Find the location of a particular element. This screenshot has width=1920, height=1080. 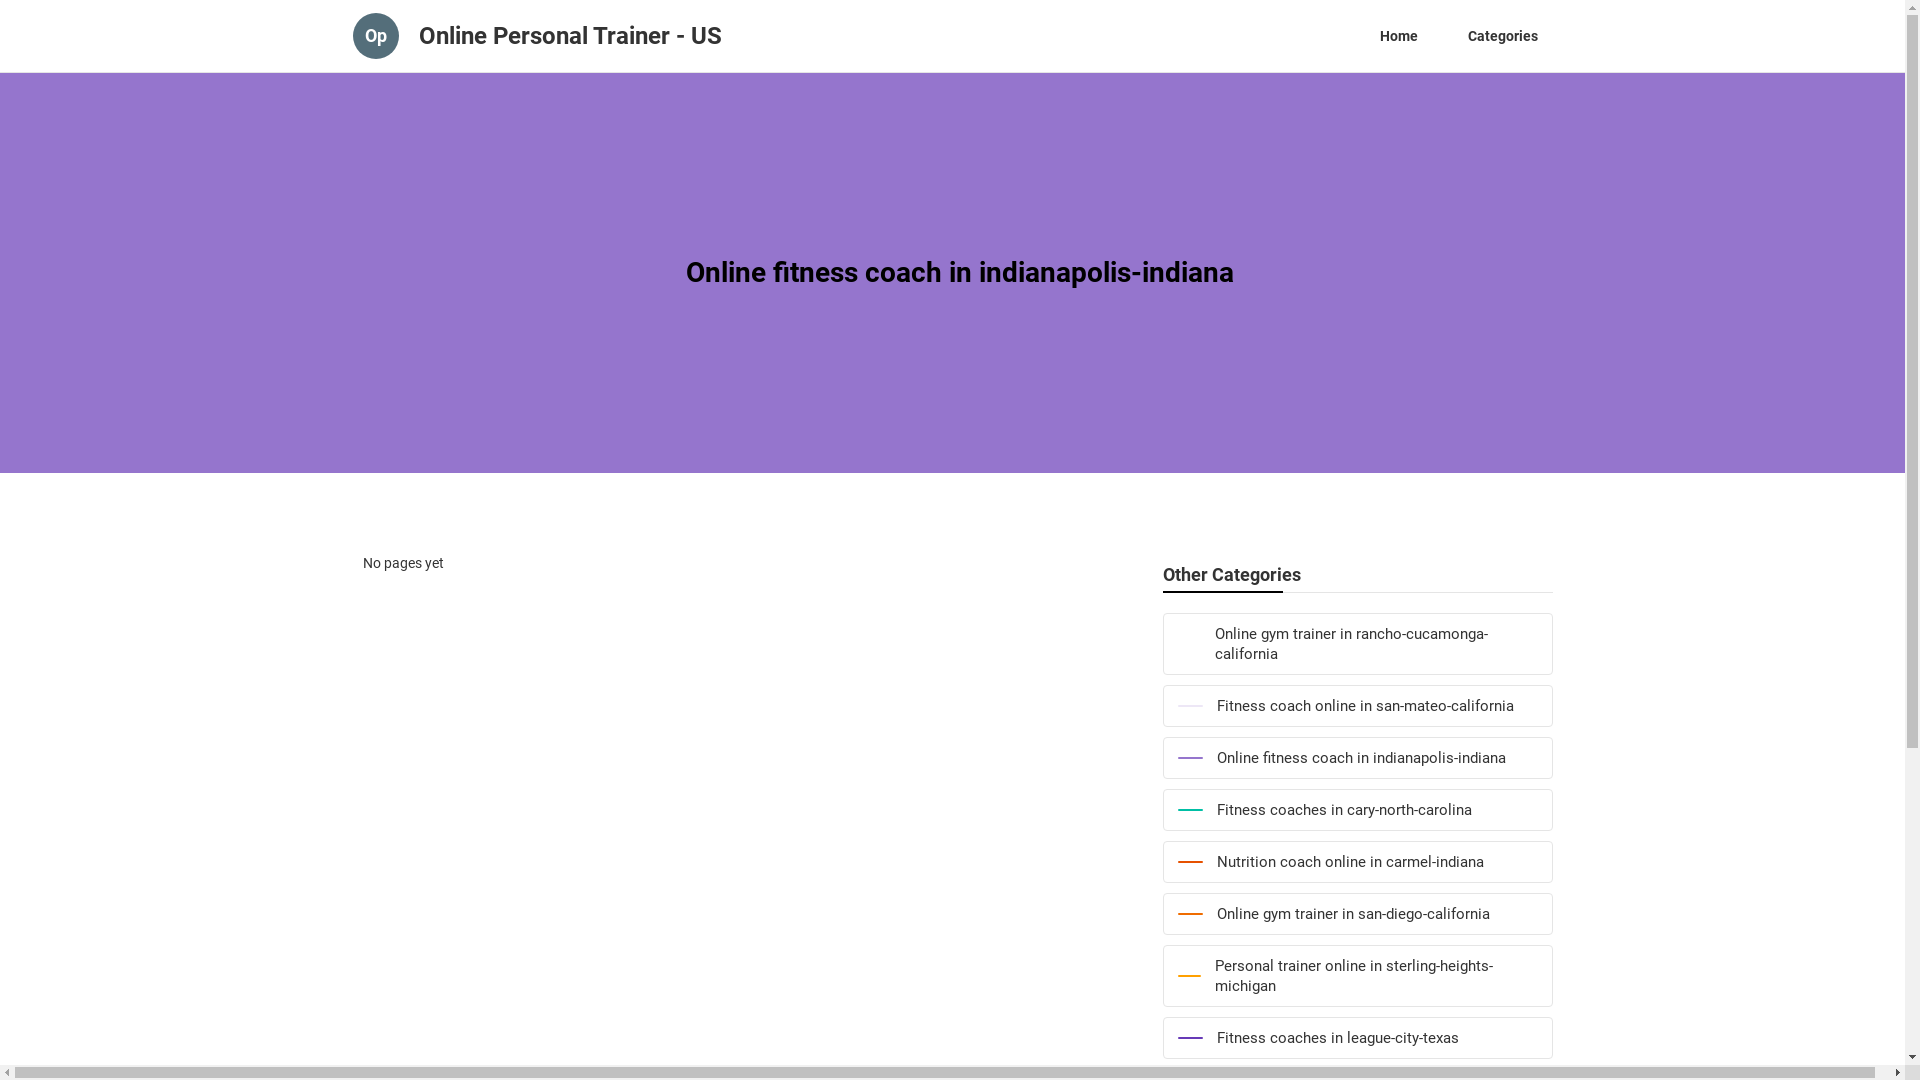

Fitness coaches in league-city-texas is located at coordinates (1357, 1038).